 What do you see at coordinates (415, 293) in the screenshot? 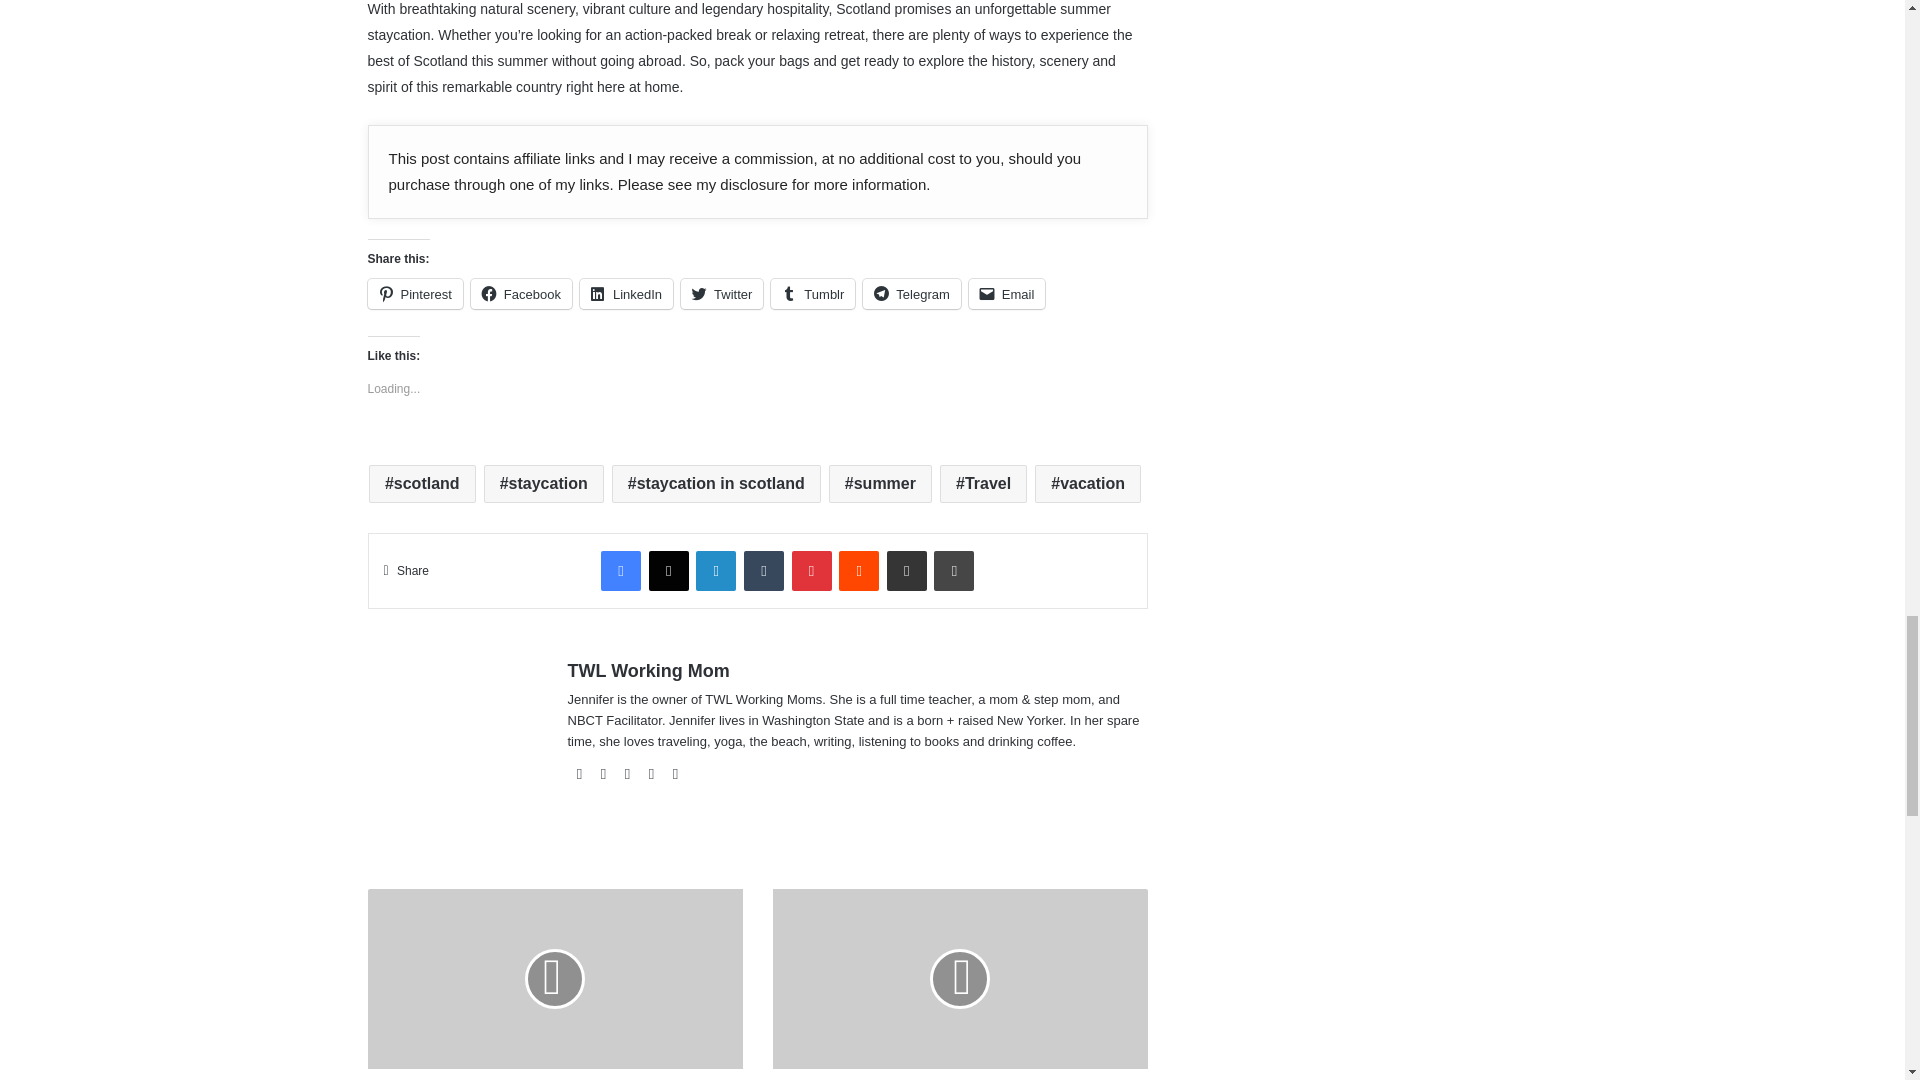
I see `Click to share on Pinterest` at bounding box center [415, 293].